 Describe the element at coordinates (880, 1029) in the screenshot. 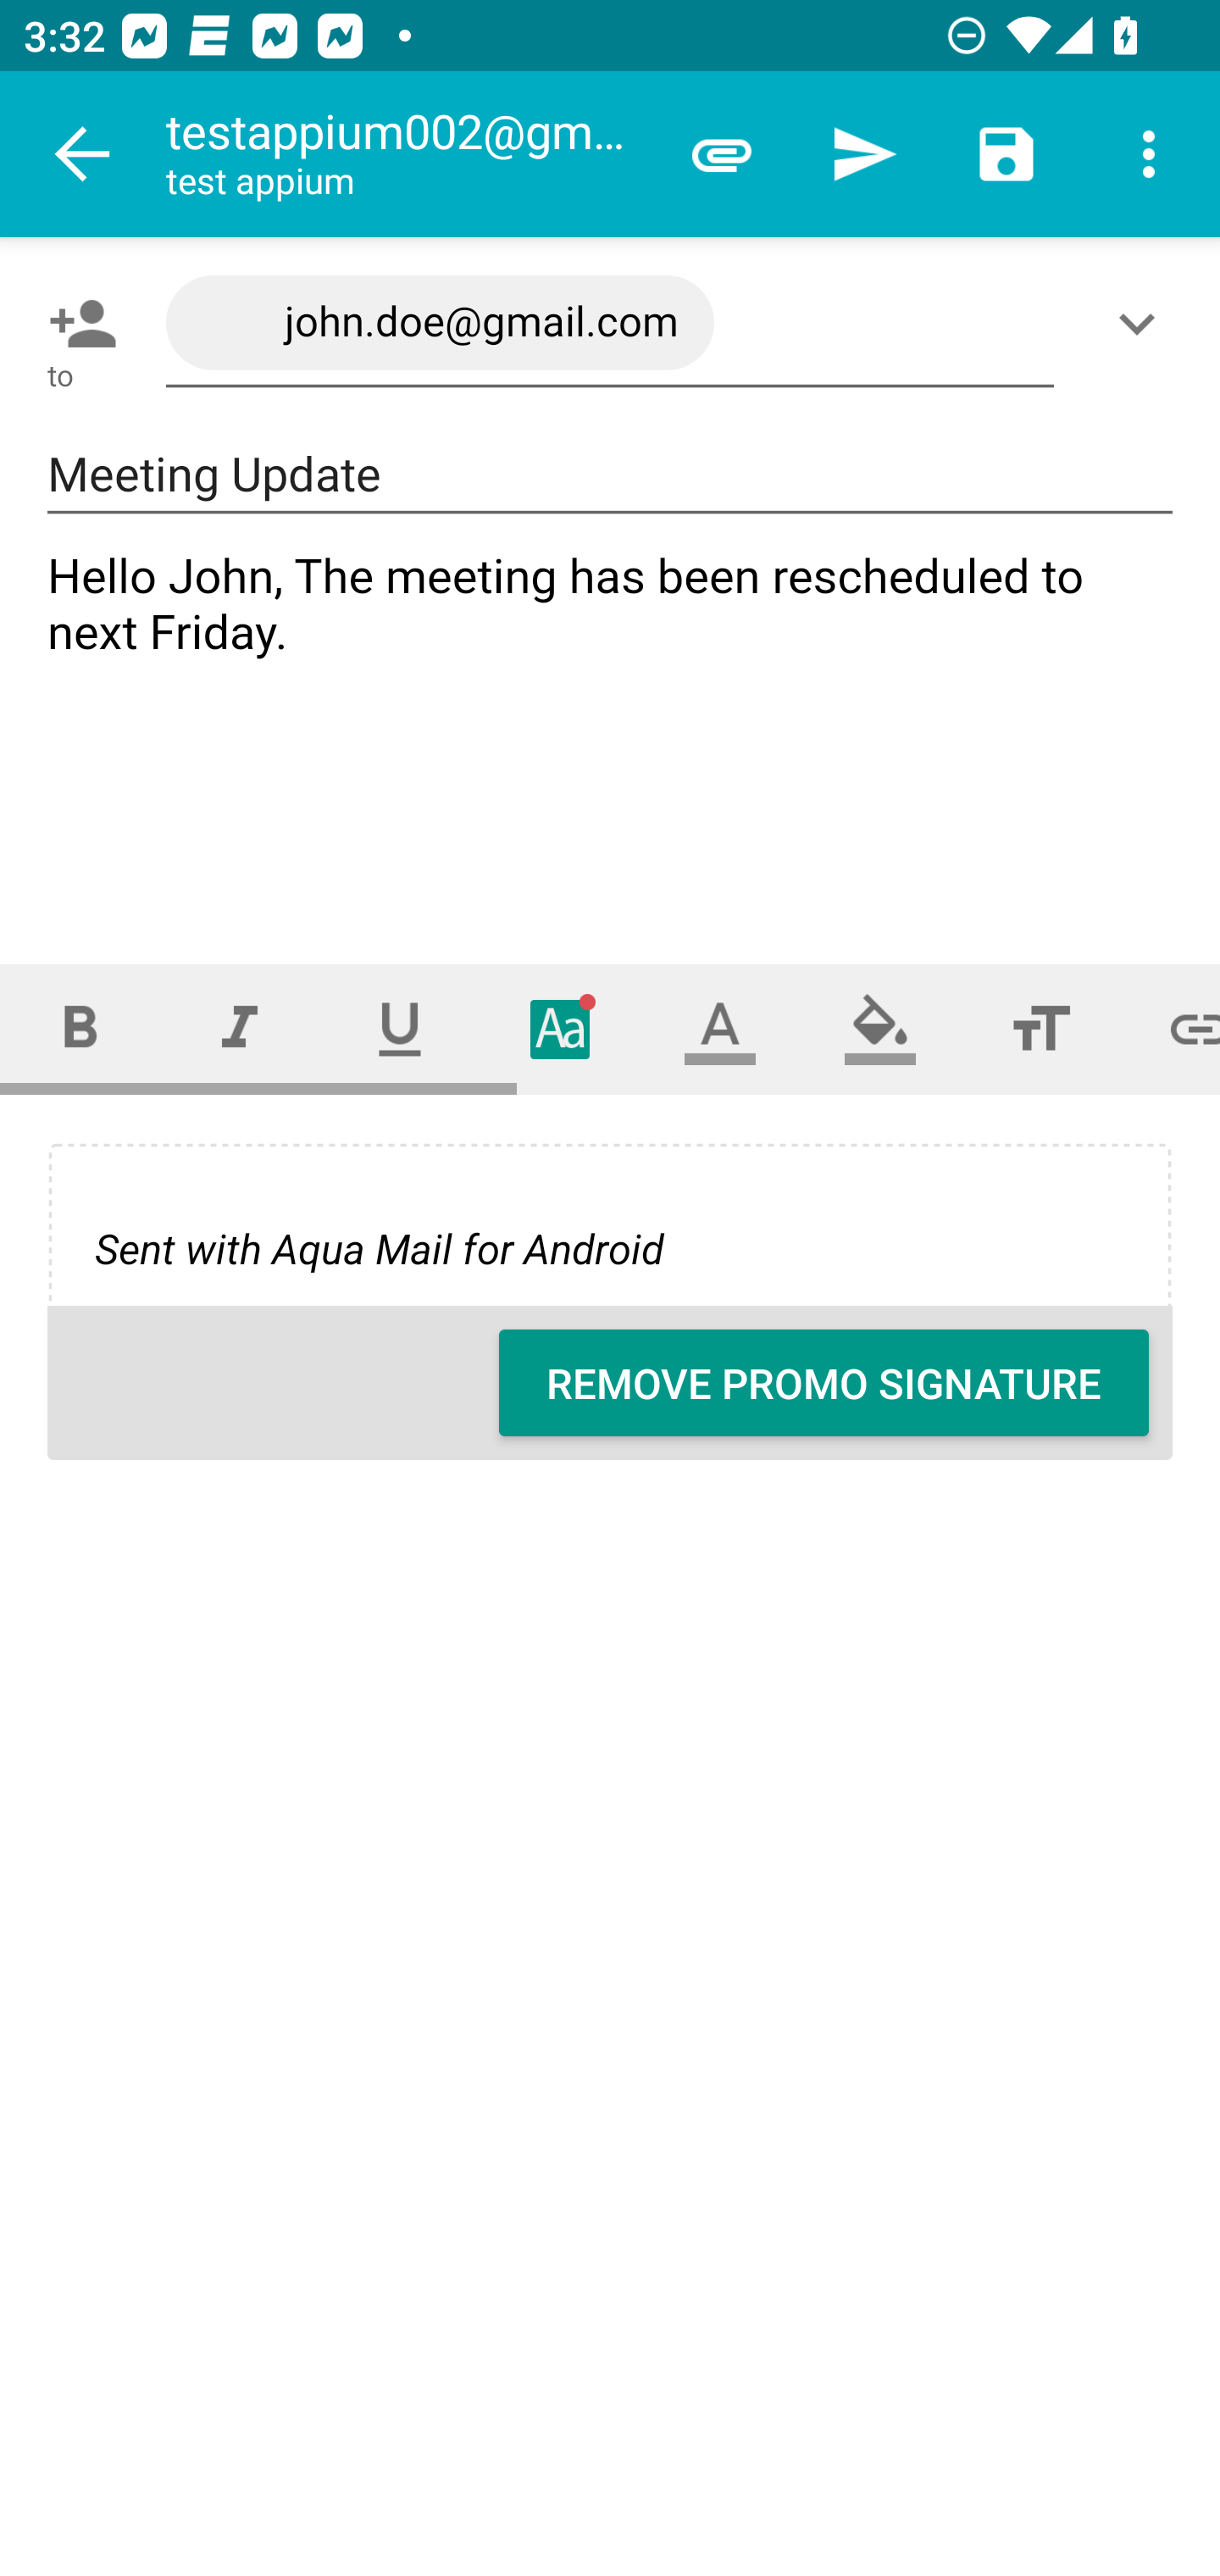

I see `Fill color` at that location.